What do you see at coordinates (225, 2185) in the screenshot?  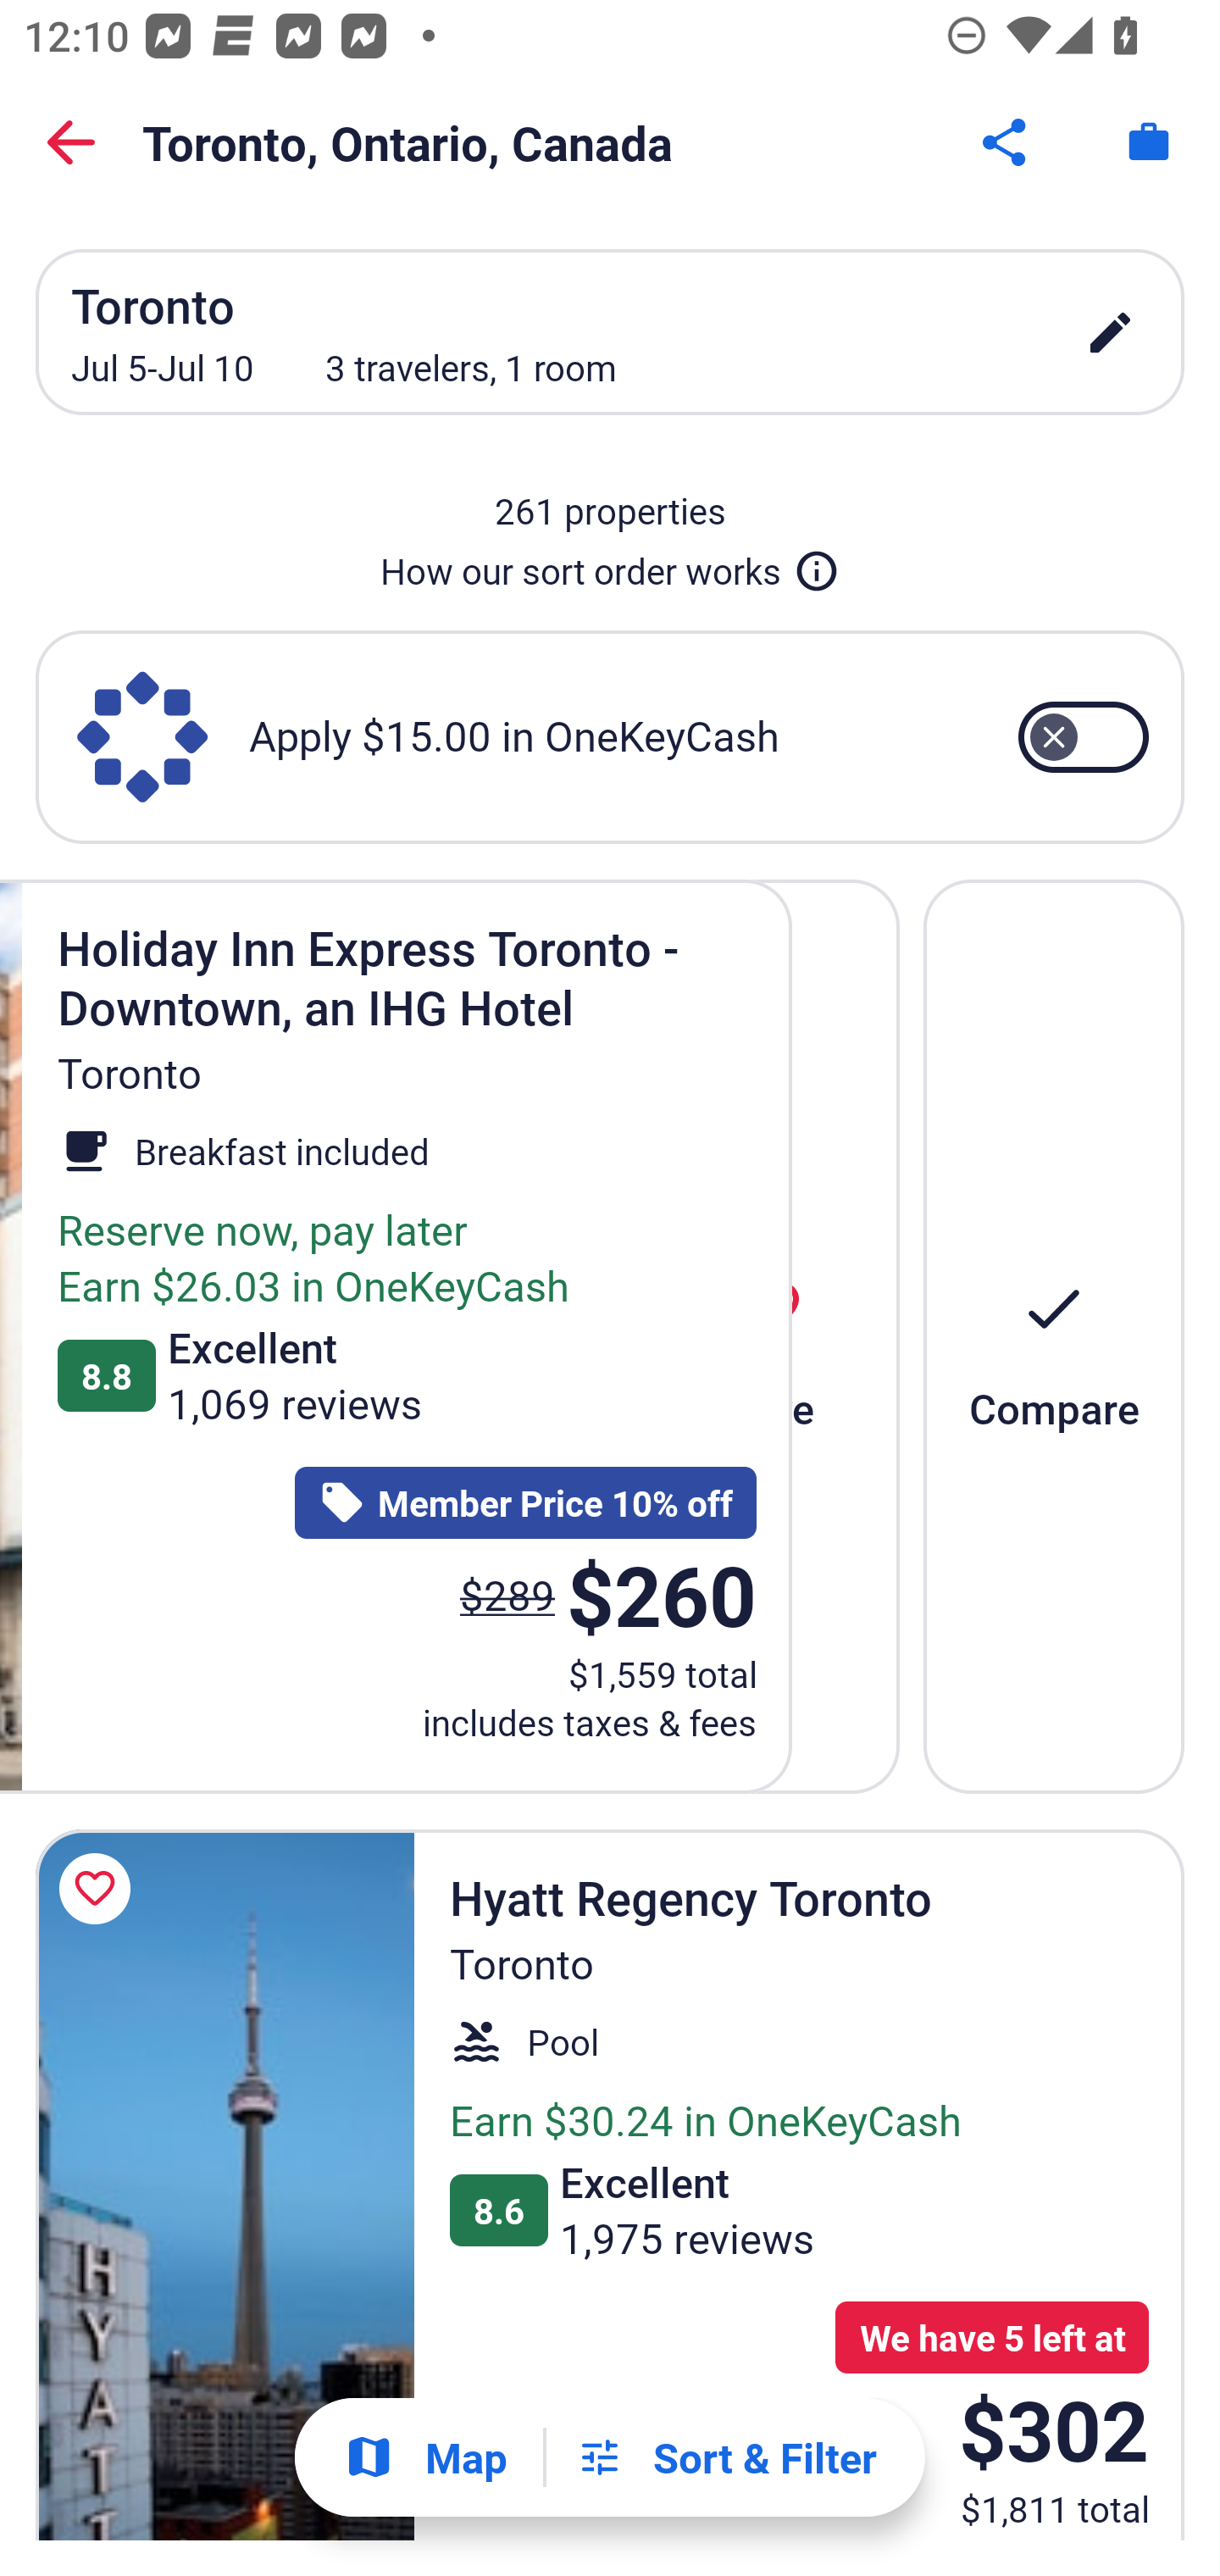 I see `Hyatt Regency Toronto` at bounding box center [225, 2185].